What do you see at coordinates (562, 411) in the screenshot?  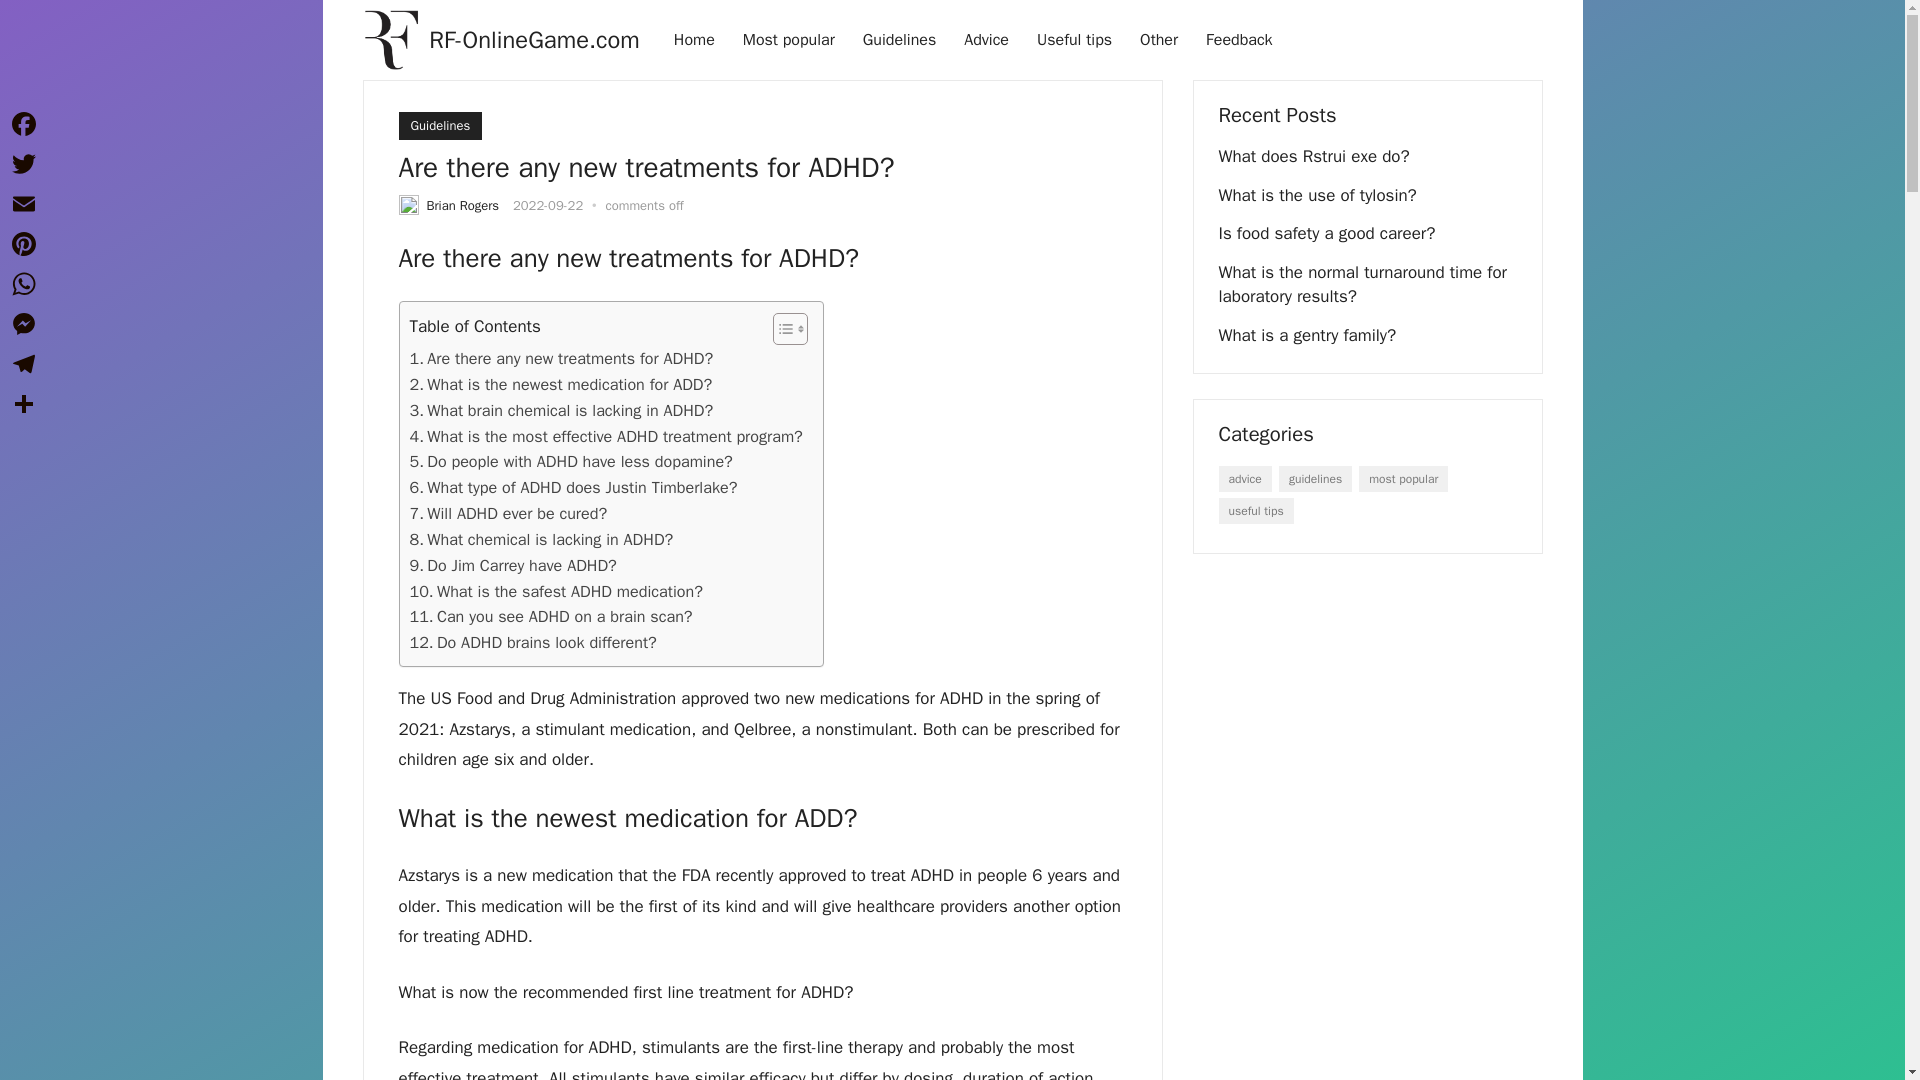 I see `What brain chemical is lacking in ADHD?` at bounding box center [562, 411].